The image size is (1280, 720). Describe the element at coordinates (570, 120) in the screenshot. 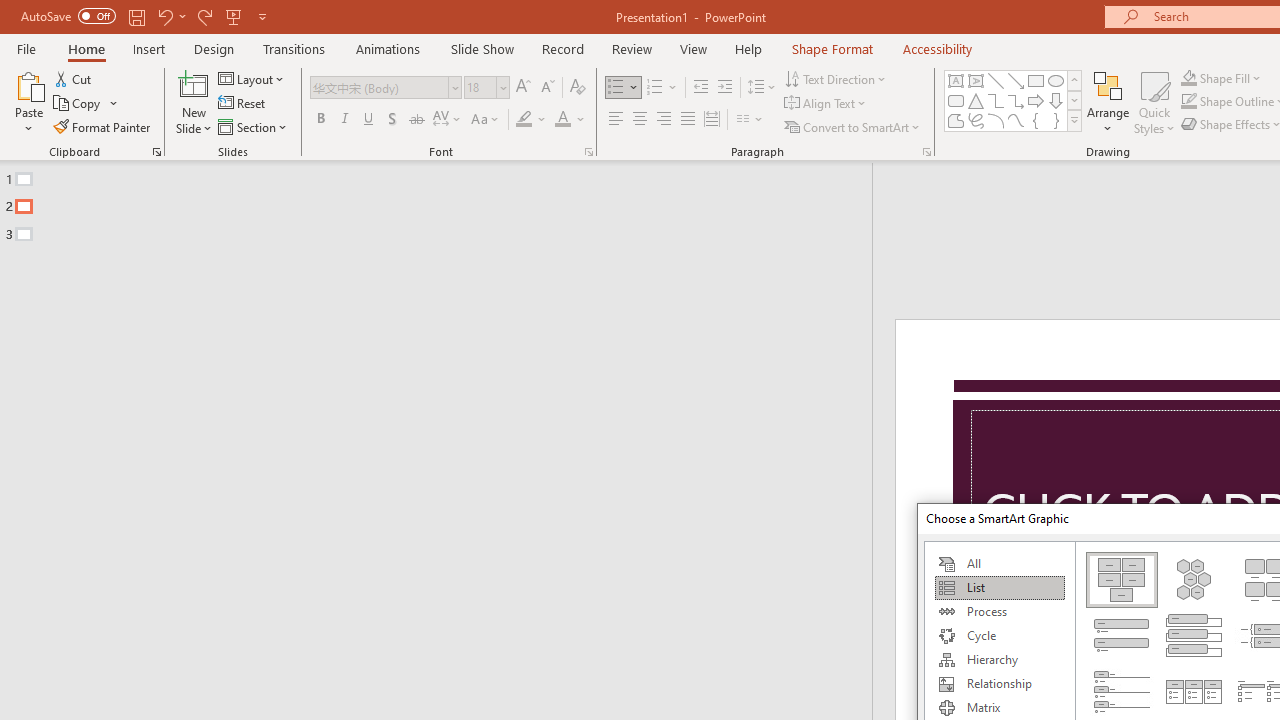

I see `Font Color` at that location.